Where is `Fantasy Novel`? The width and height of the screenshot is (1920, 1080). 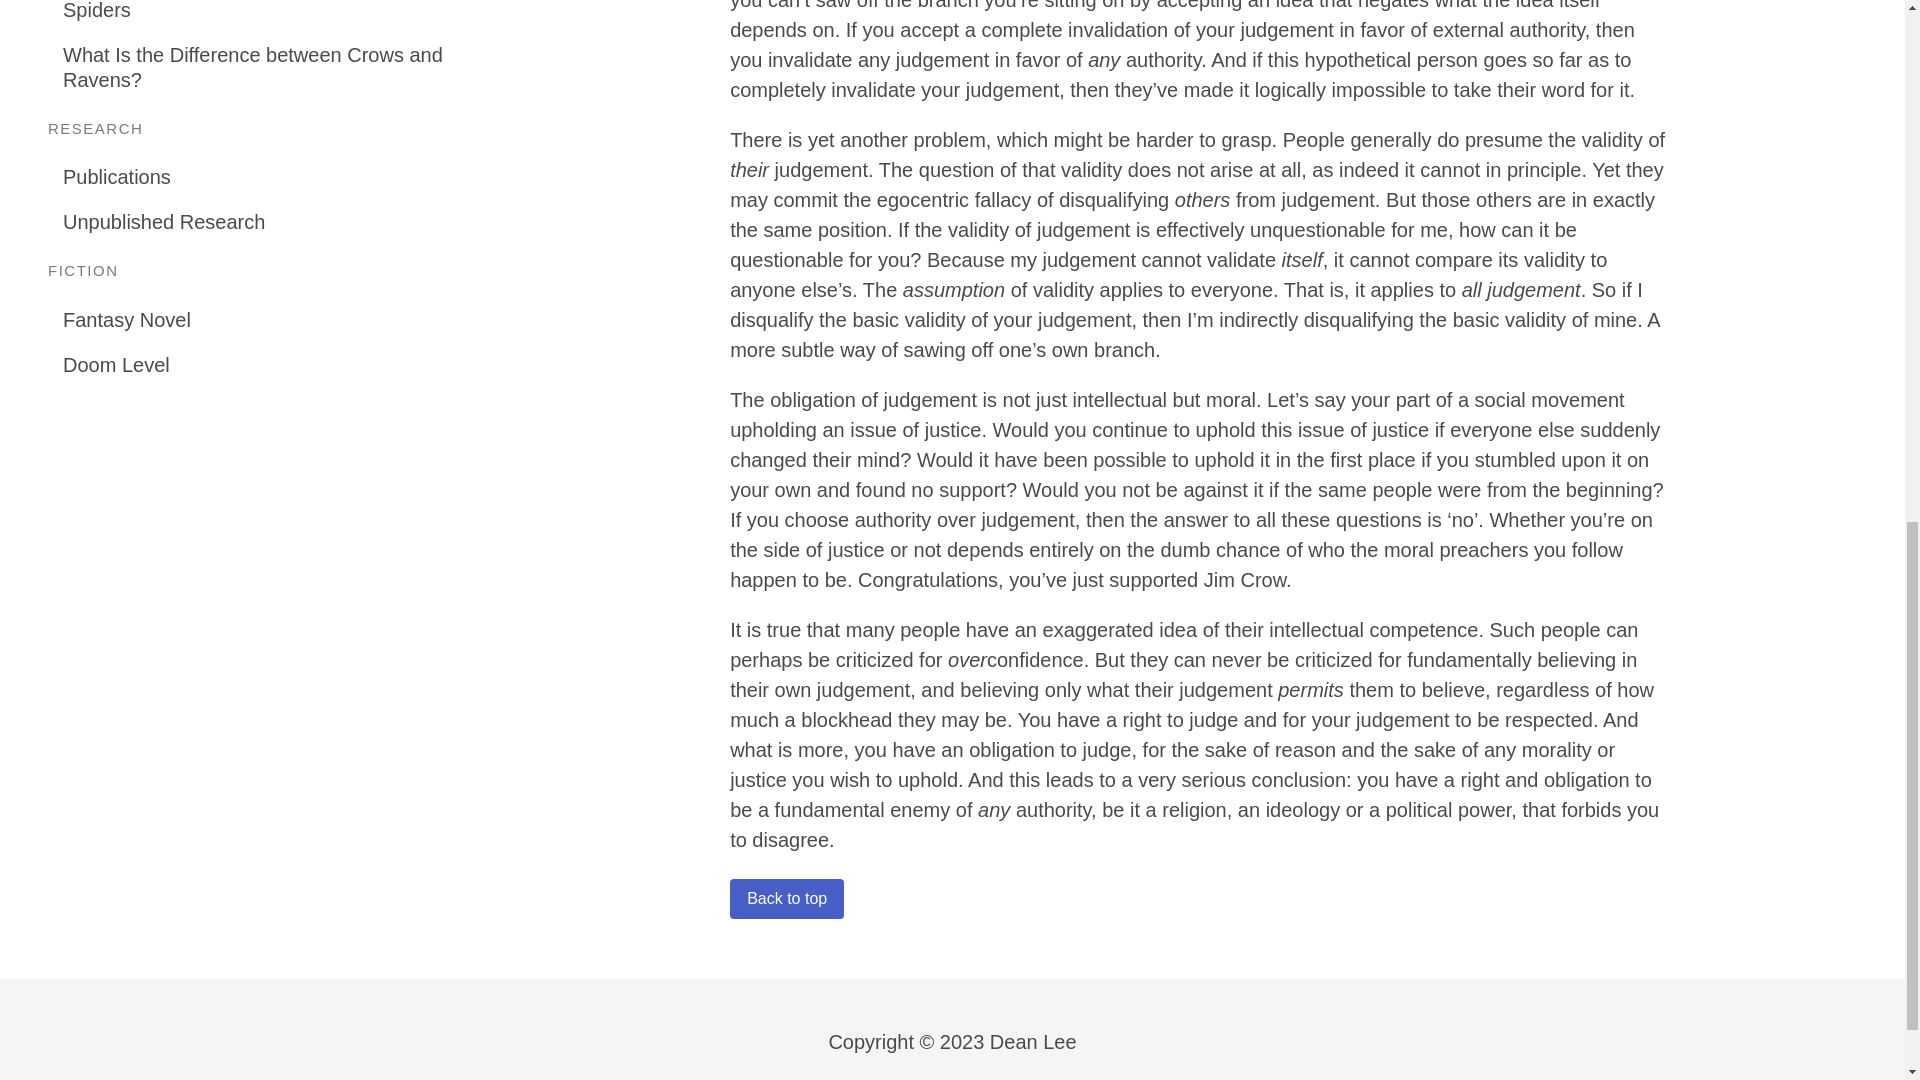 Fantasy Novel is located at coordinates (257, 320).